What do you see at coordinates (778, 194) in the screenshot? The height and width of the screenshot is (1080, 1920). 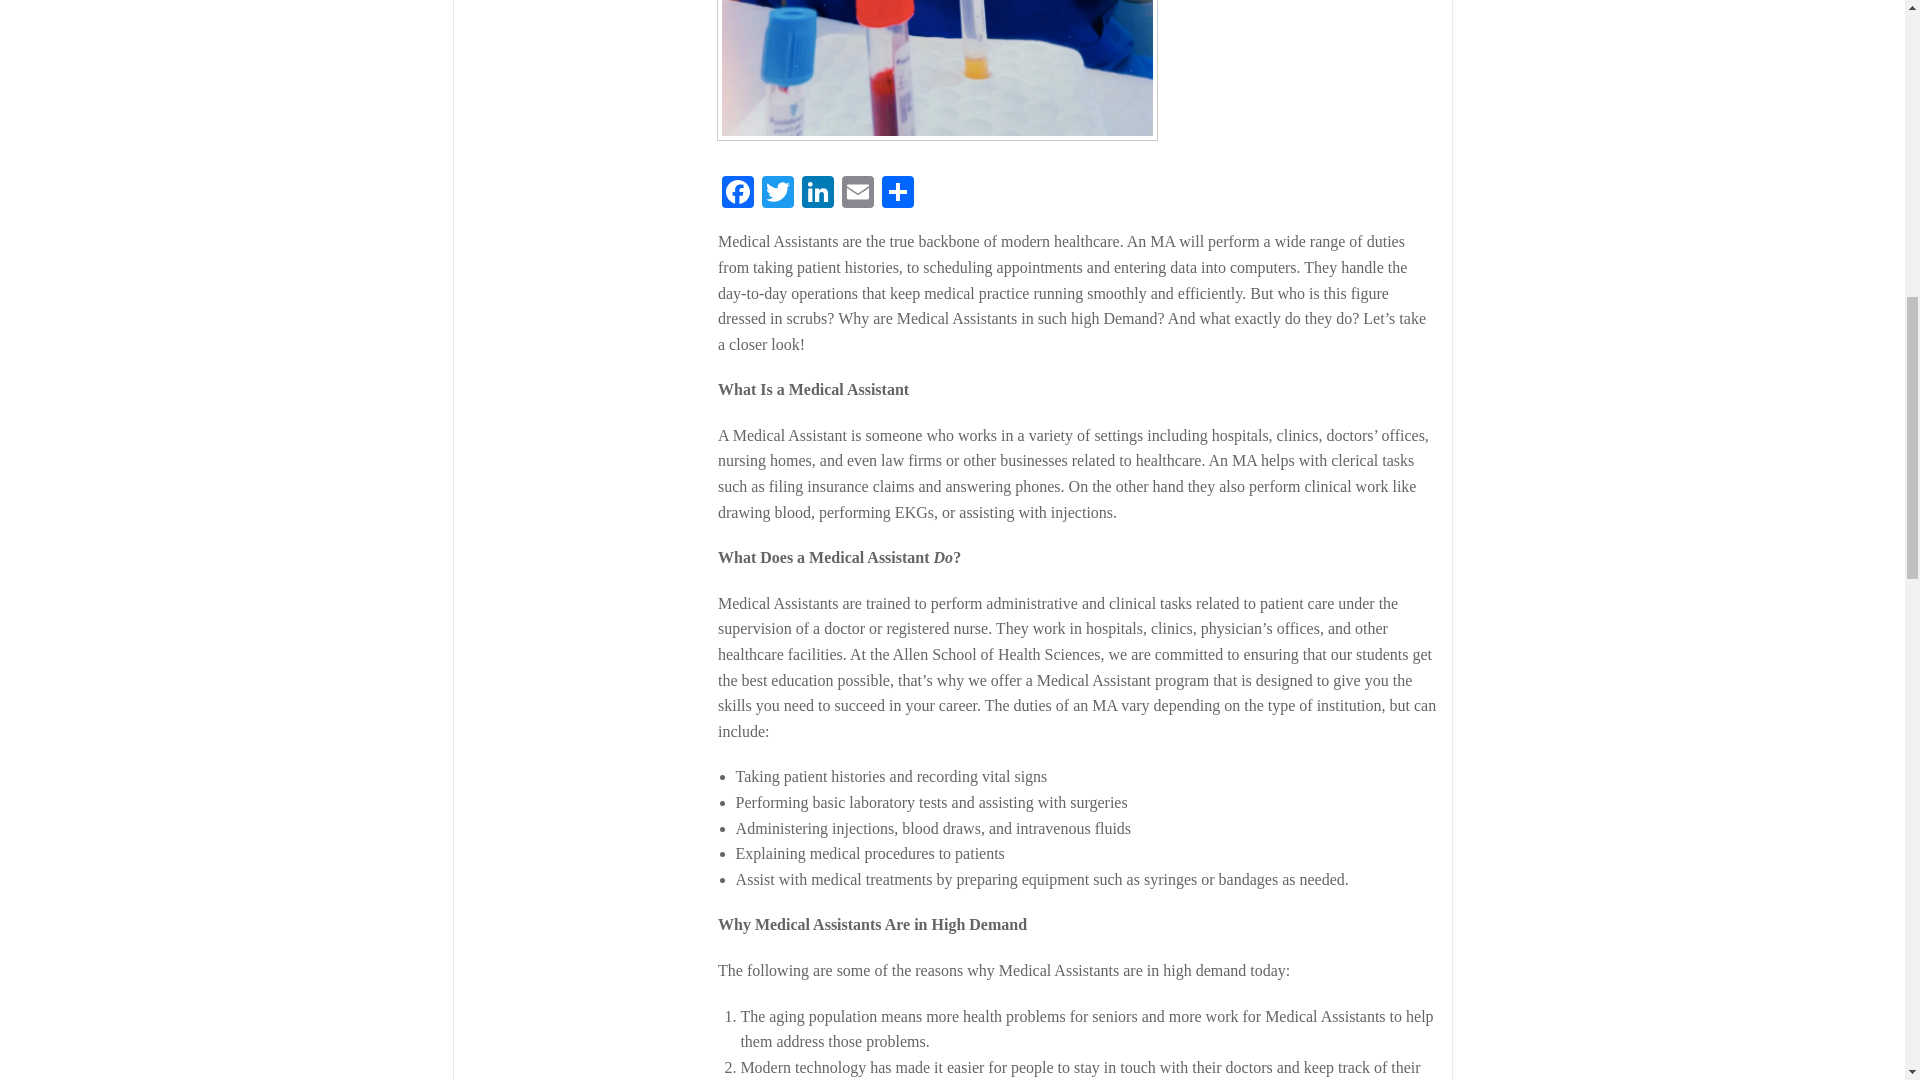 I see `Twitter` at bounding box center [778, 194].